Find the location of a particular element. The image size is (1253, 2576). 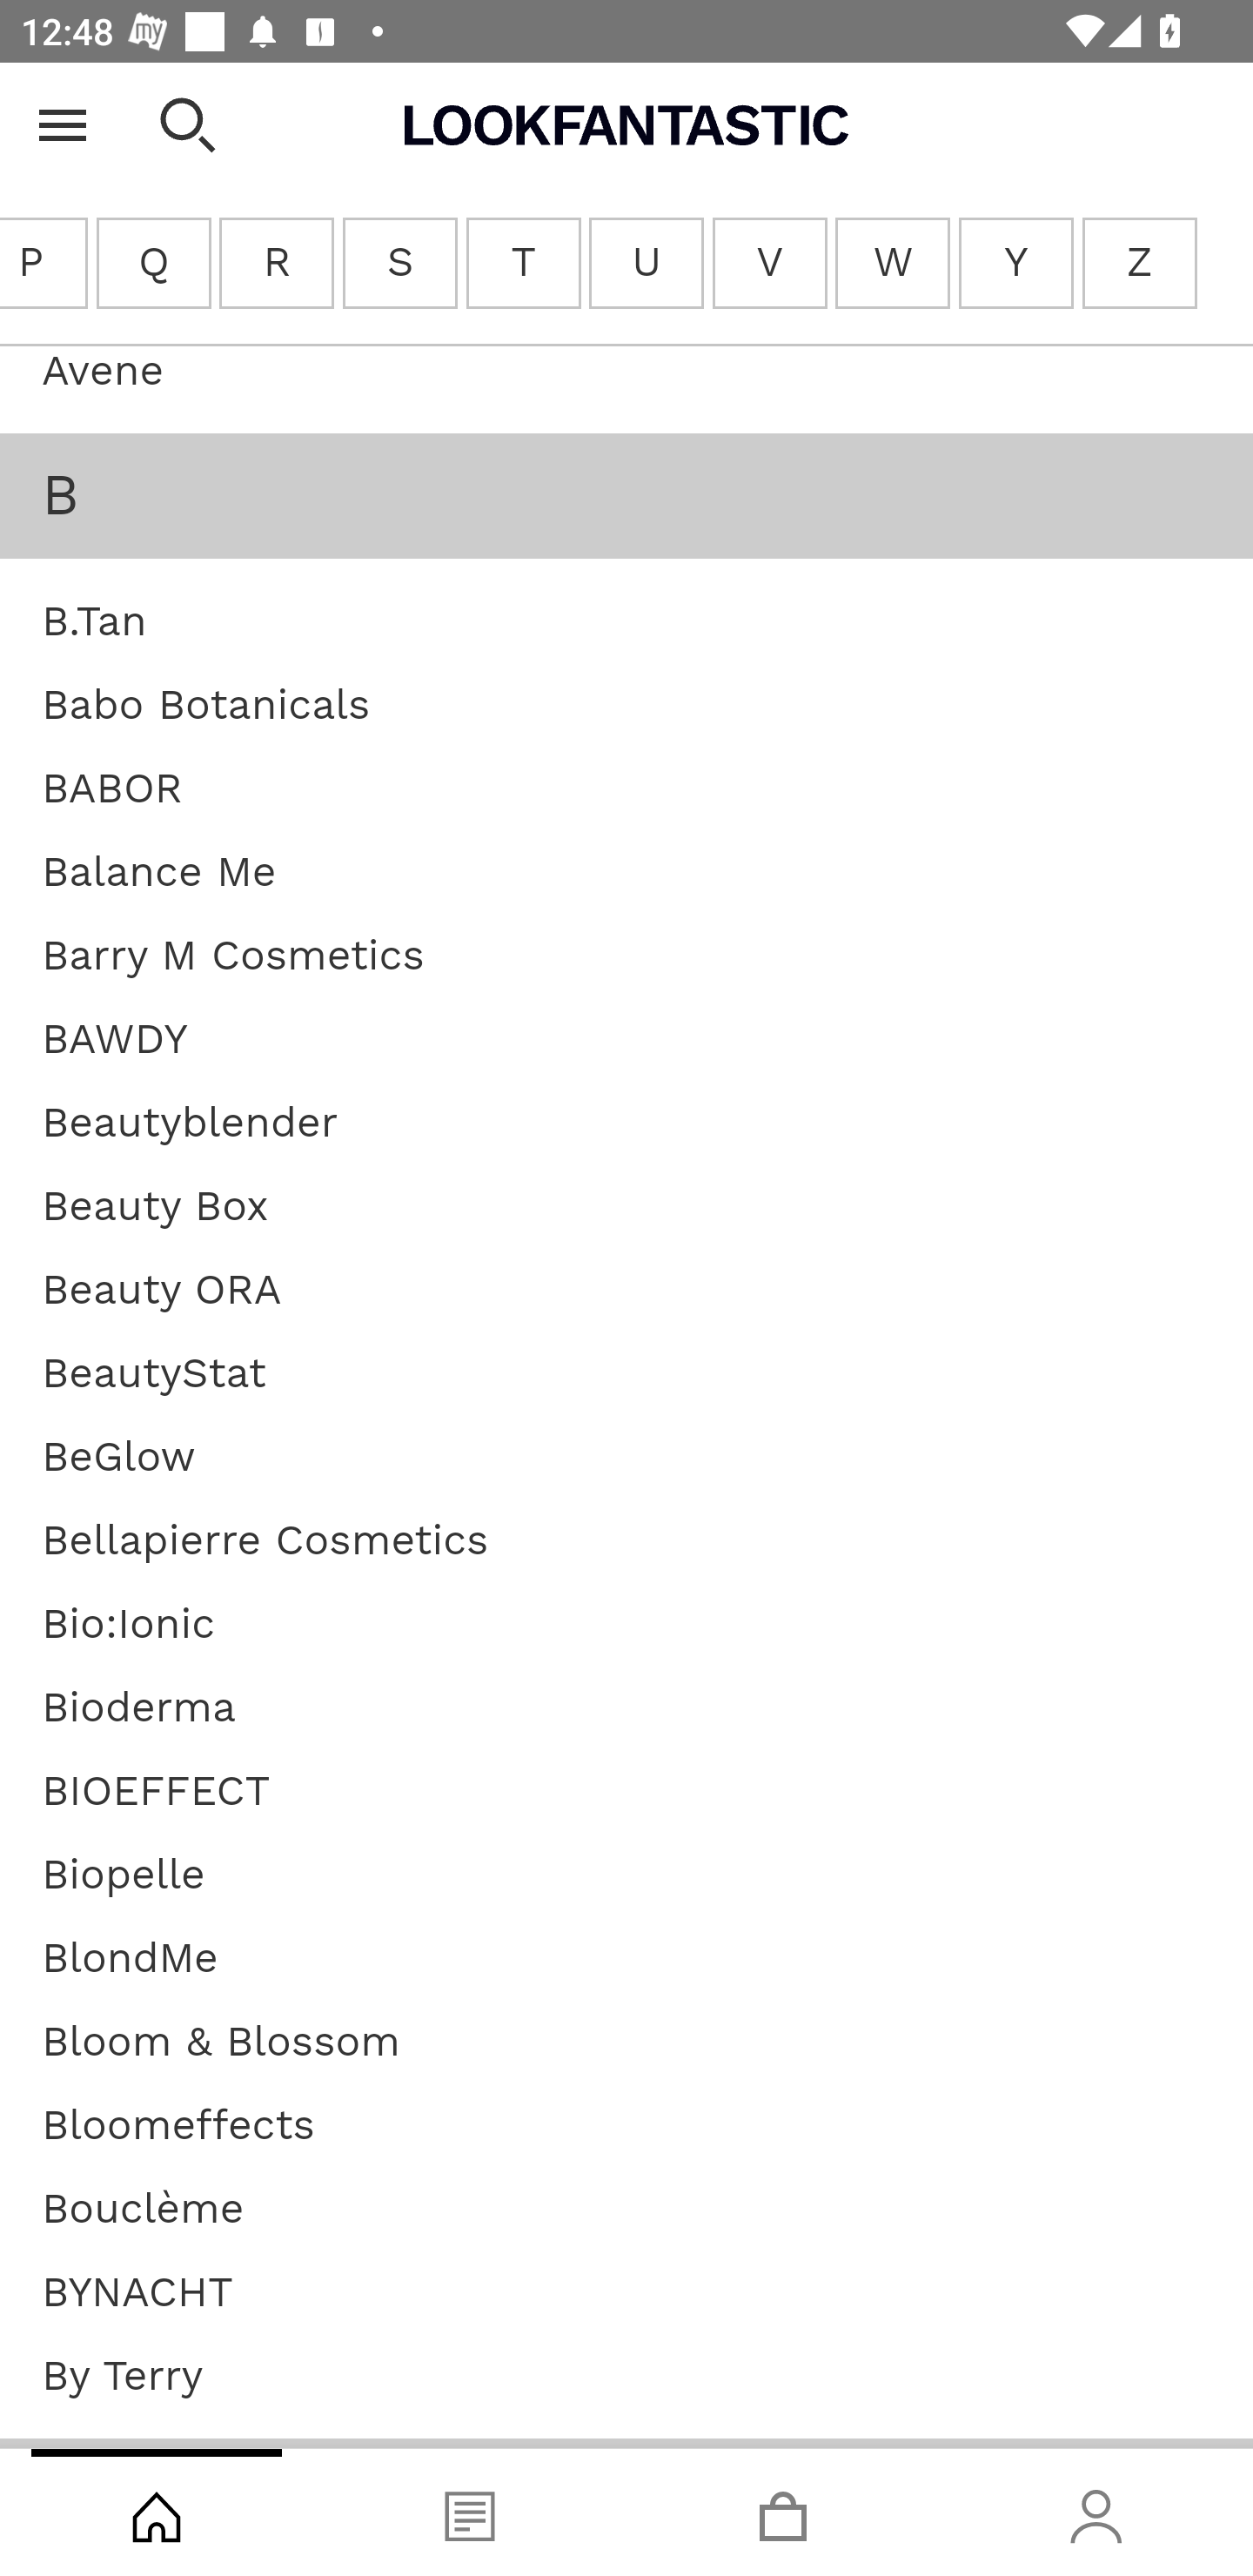

BABOR is located at coordinates (111, 790).